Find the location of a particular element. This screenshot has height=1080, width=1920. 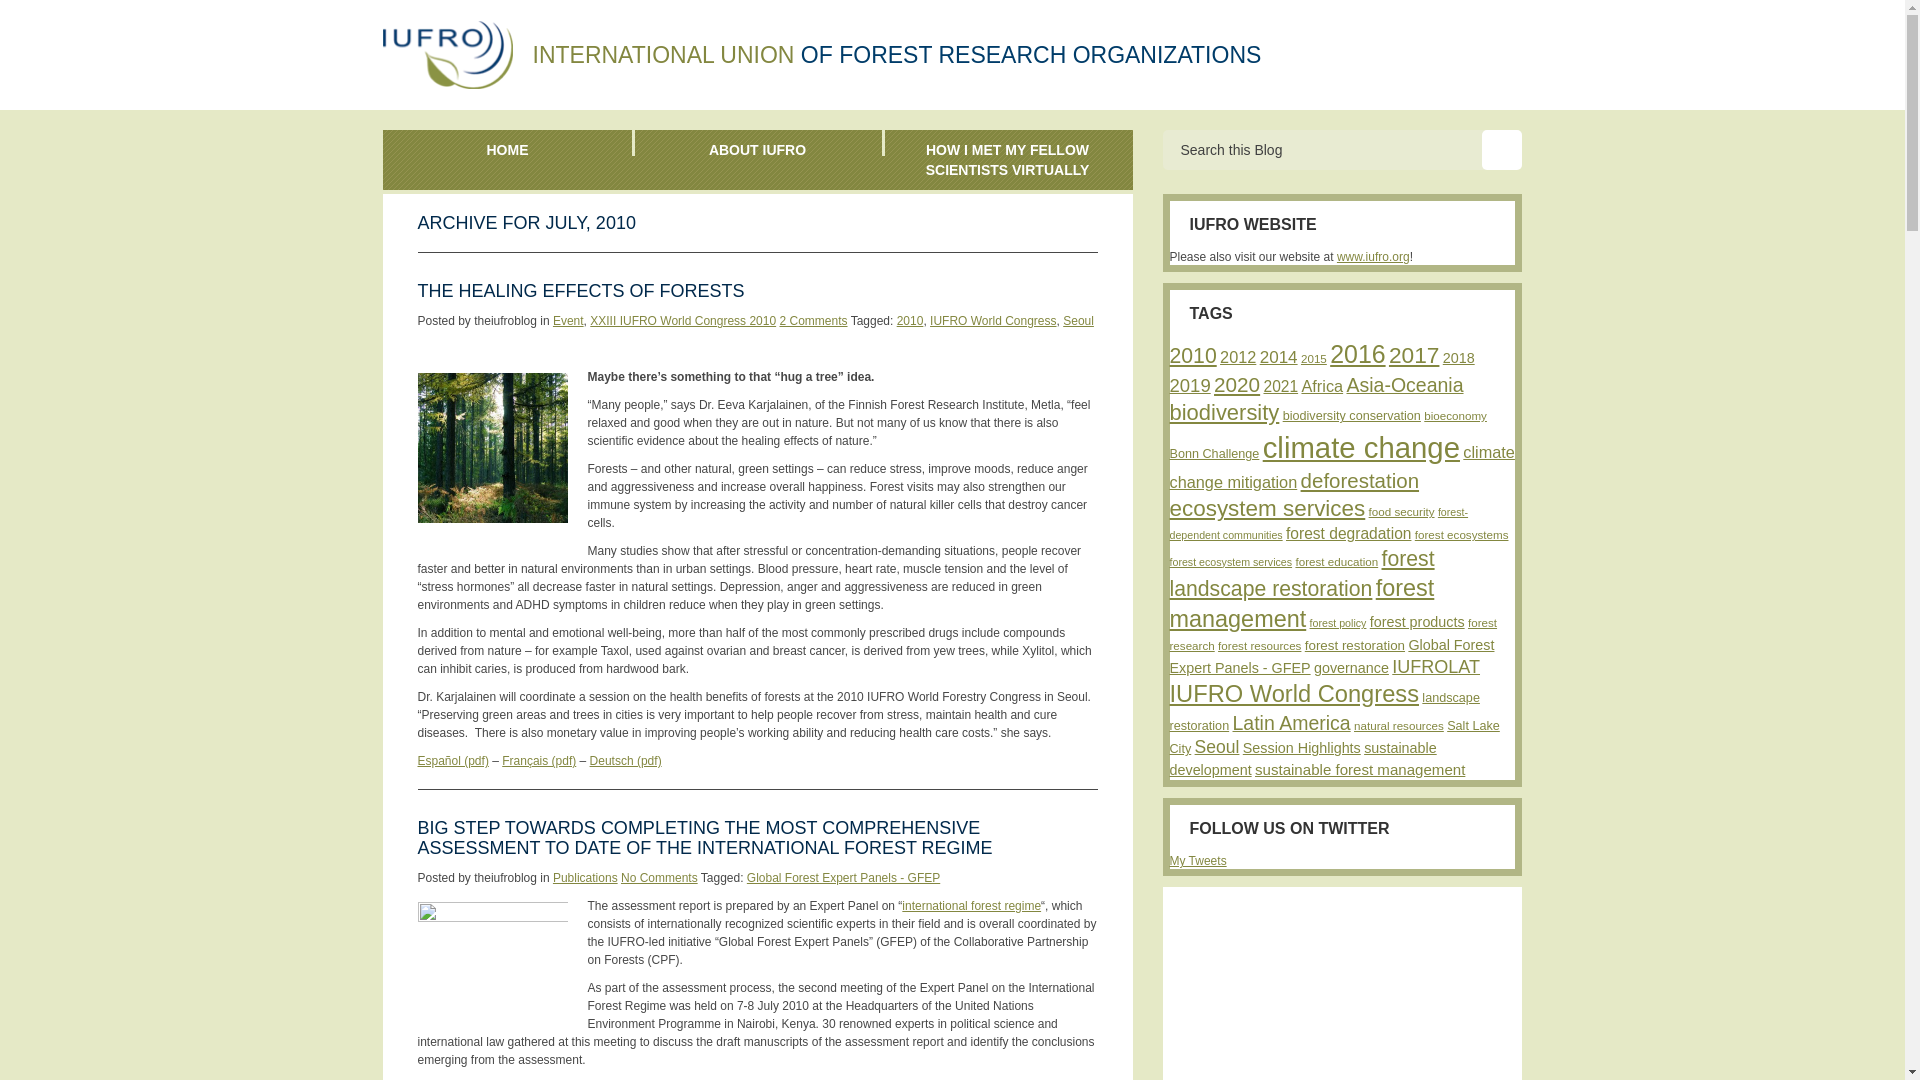

Search is located at coordinates (1502, 149).